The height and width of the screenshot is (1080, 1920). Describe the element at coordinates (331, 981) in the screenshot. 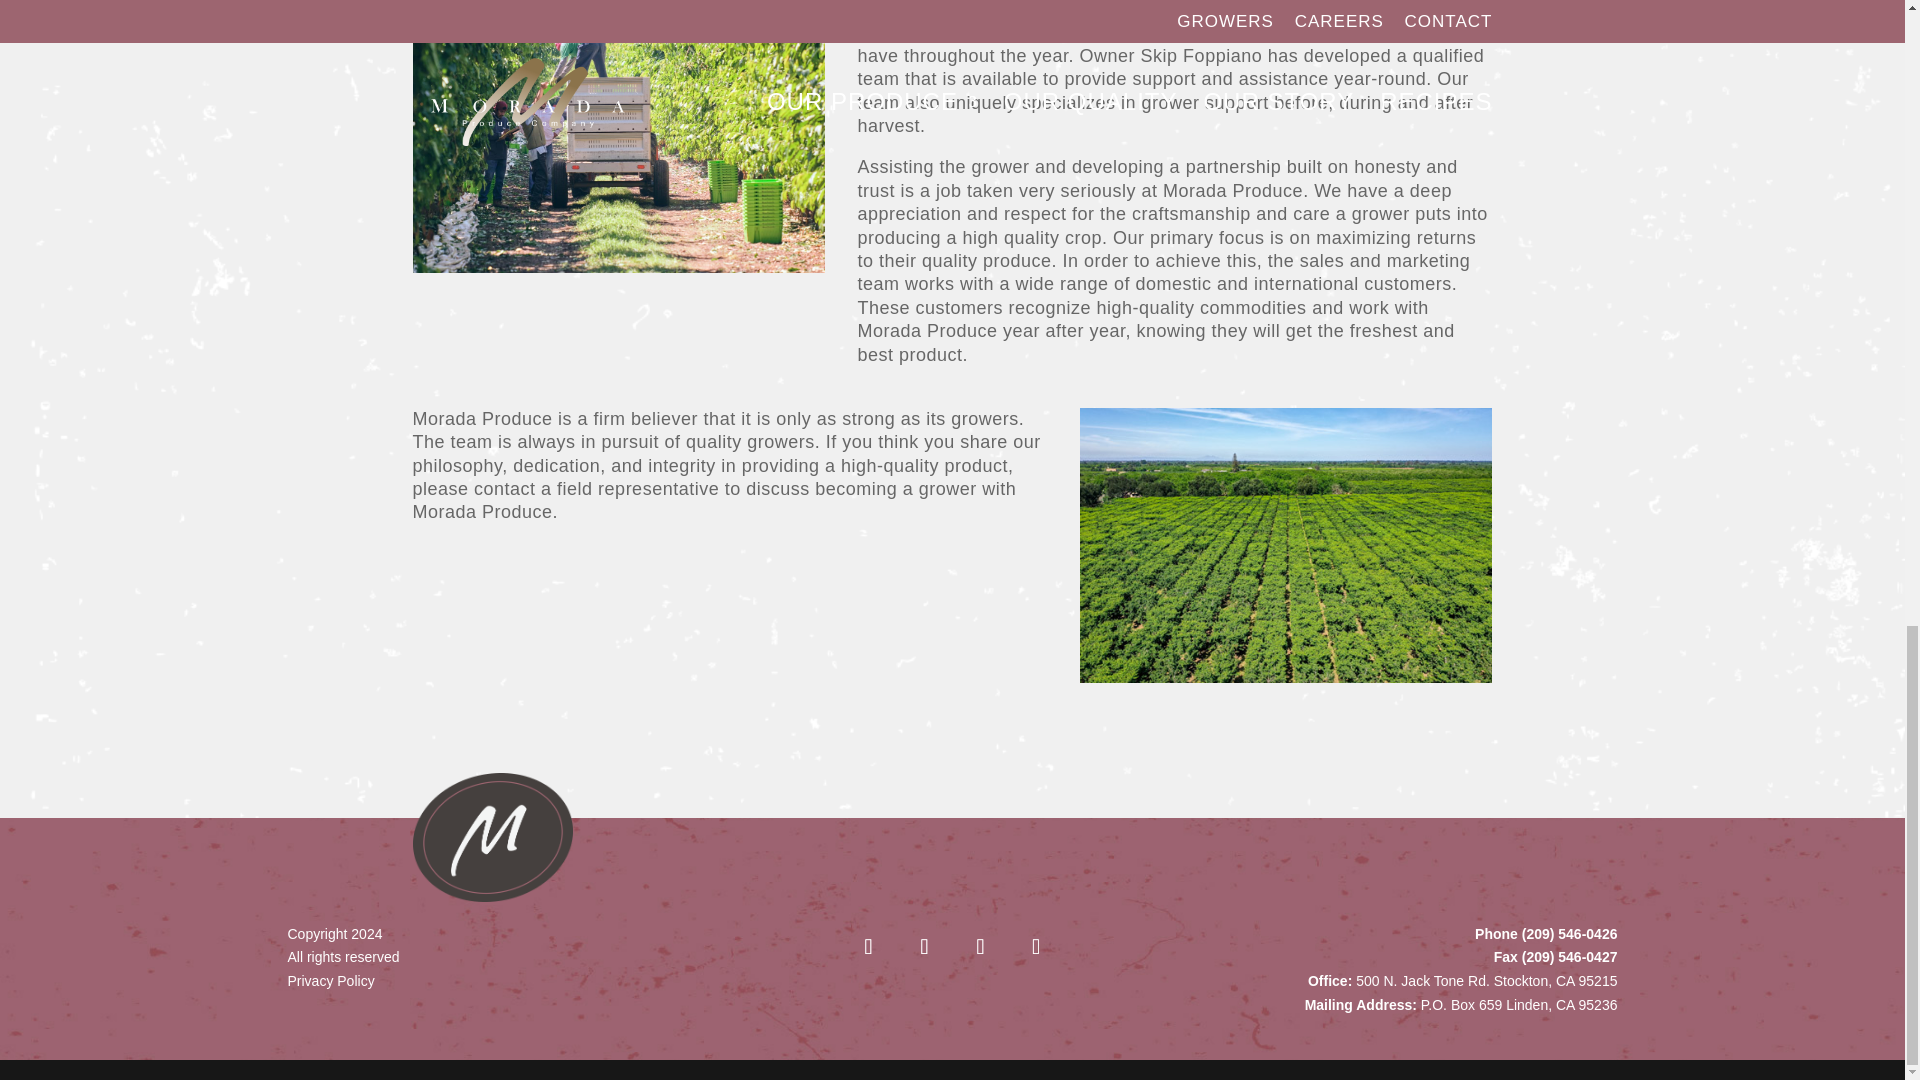

I see `Privacy Policy` at that location.